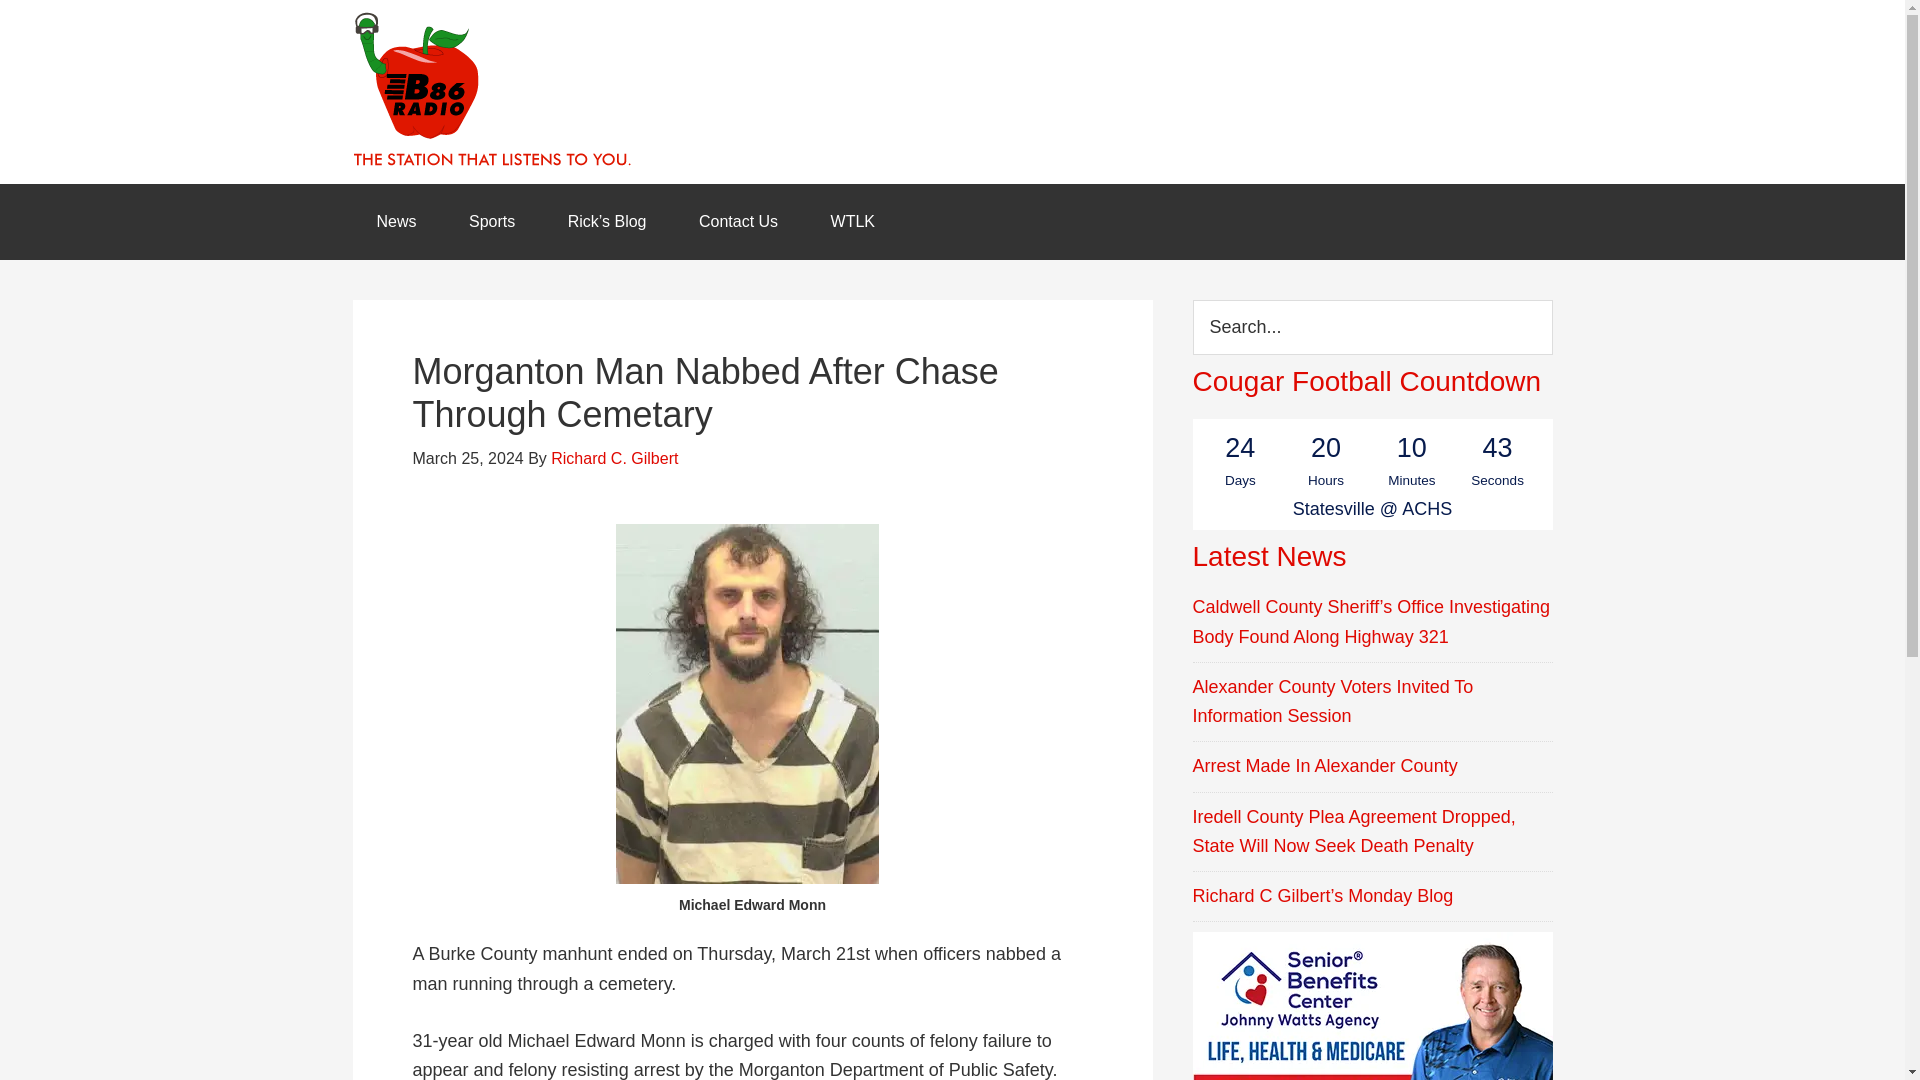  What do you see at coordinates (395, 222) in the screenshot?
I see `News` at bounding box center [395, 222].